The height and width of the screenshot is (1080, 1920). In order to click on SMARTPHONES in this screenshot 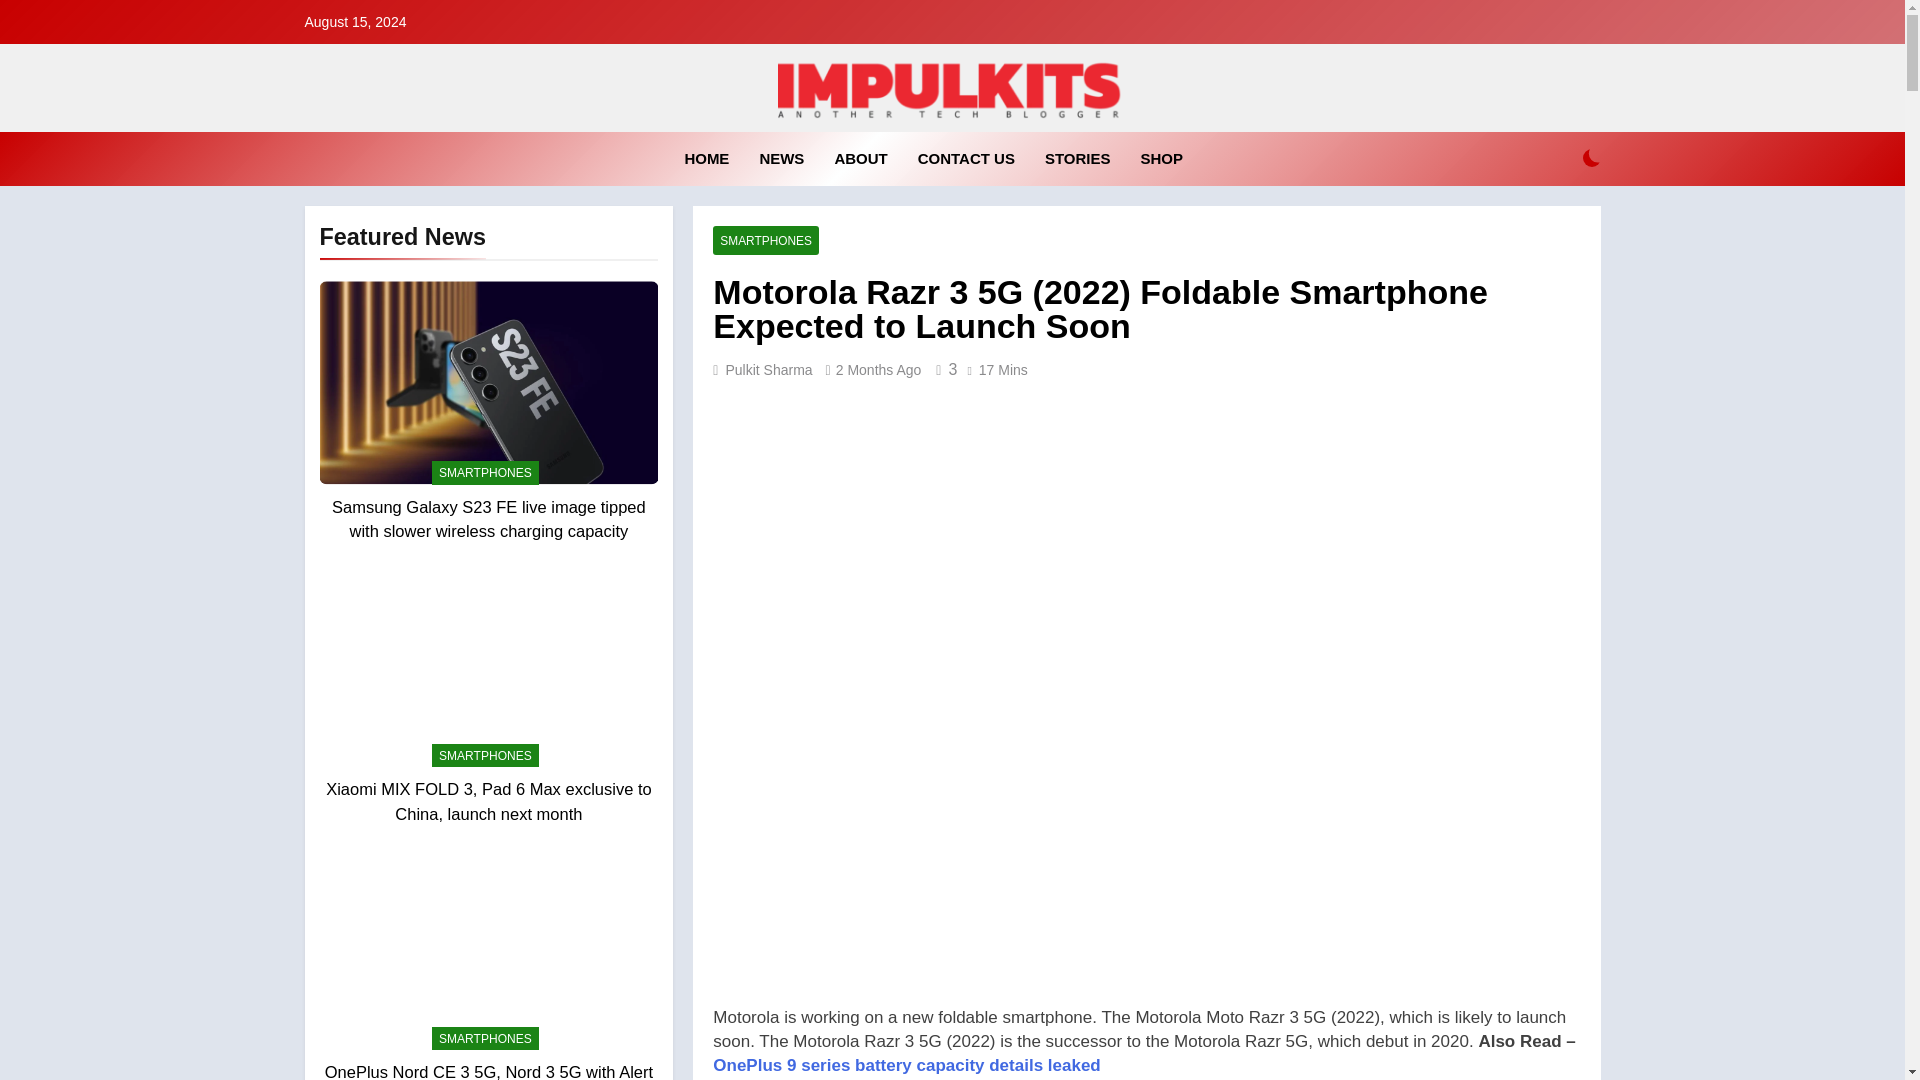, I will do `click(486, 472)`.